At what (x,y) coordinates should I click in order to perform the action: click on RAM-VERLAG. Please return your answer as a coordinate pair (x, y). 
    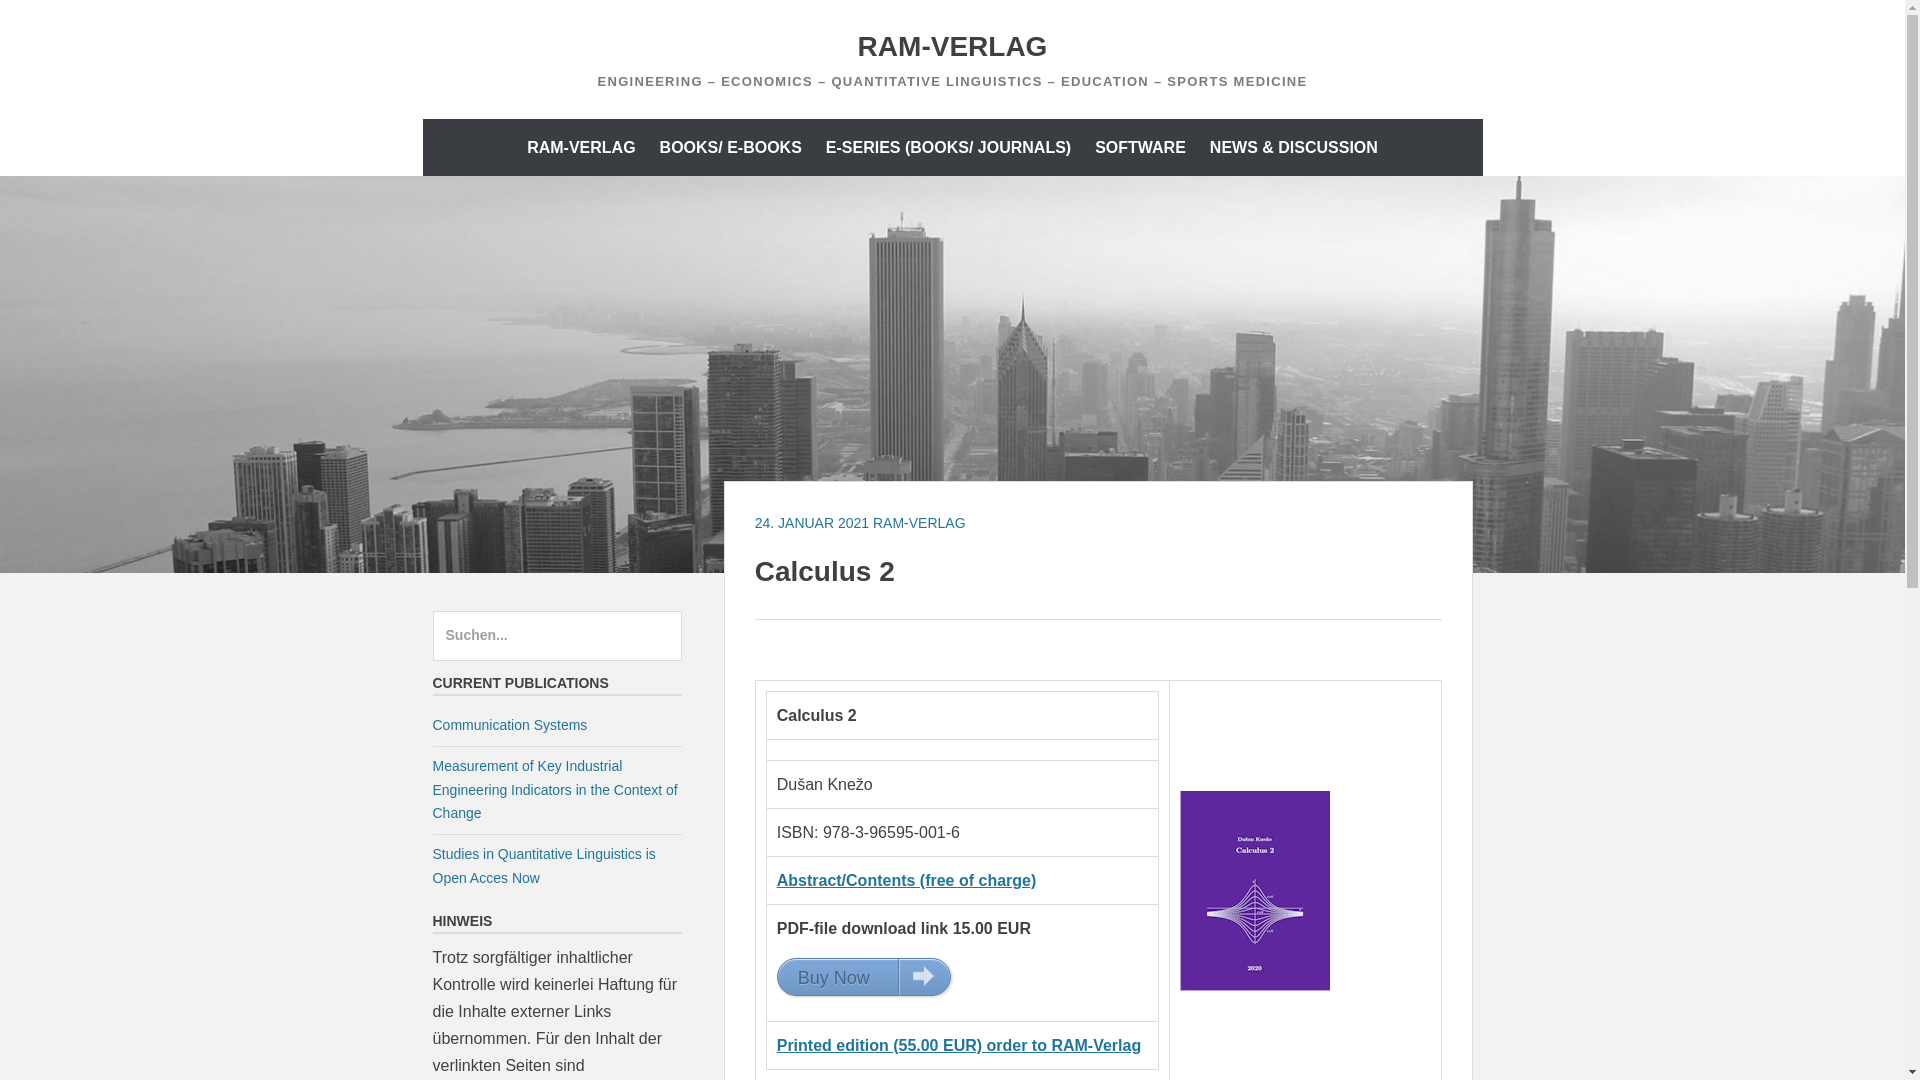
    Looking at the image, I should click on (953, 46).